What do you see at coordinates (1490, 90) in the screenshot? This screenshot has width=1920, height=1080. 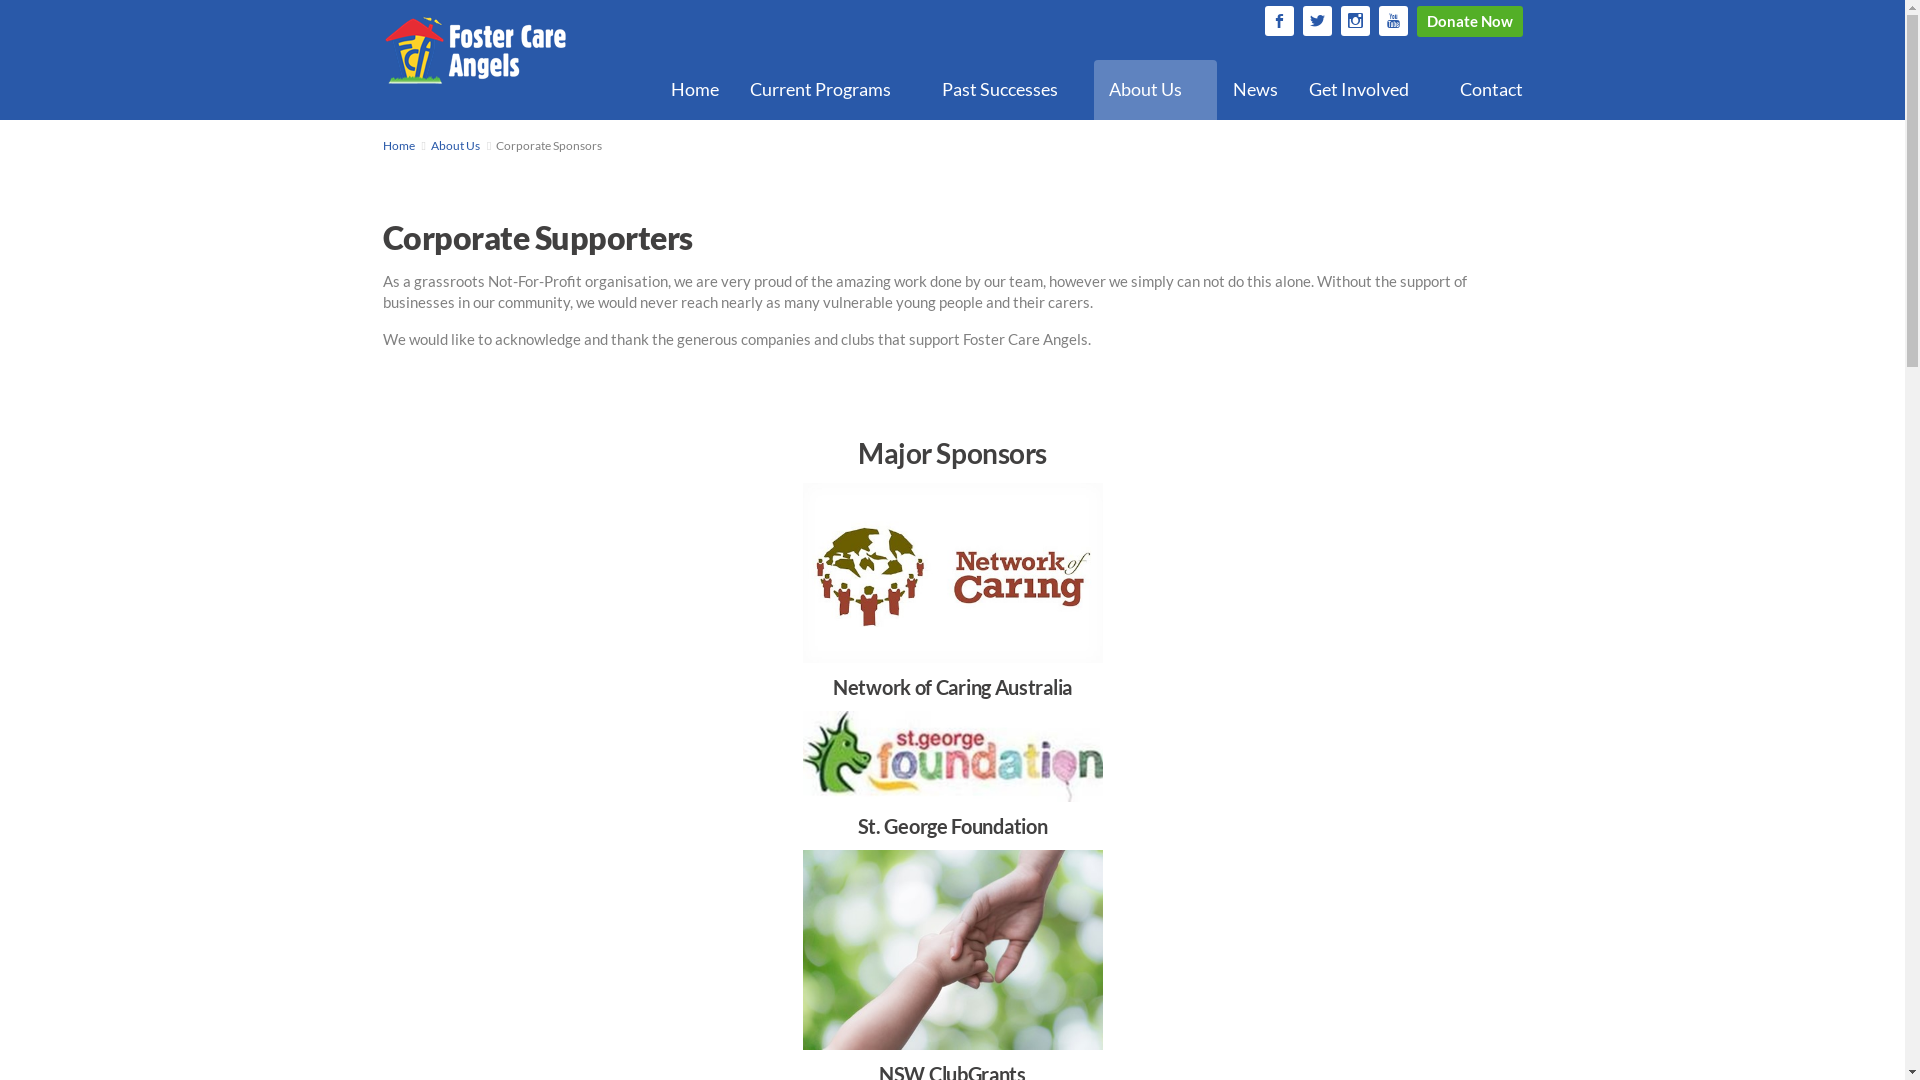 I see `Contact` at bounding box center [1490, 90].